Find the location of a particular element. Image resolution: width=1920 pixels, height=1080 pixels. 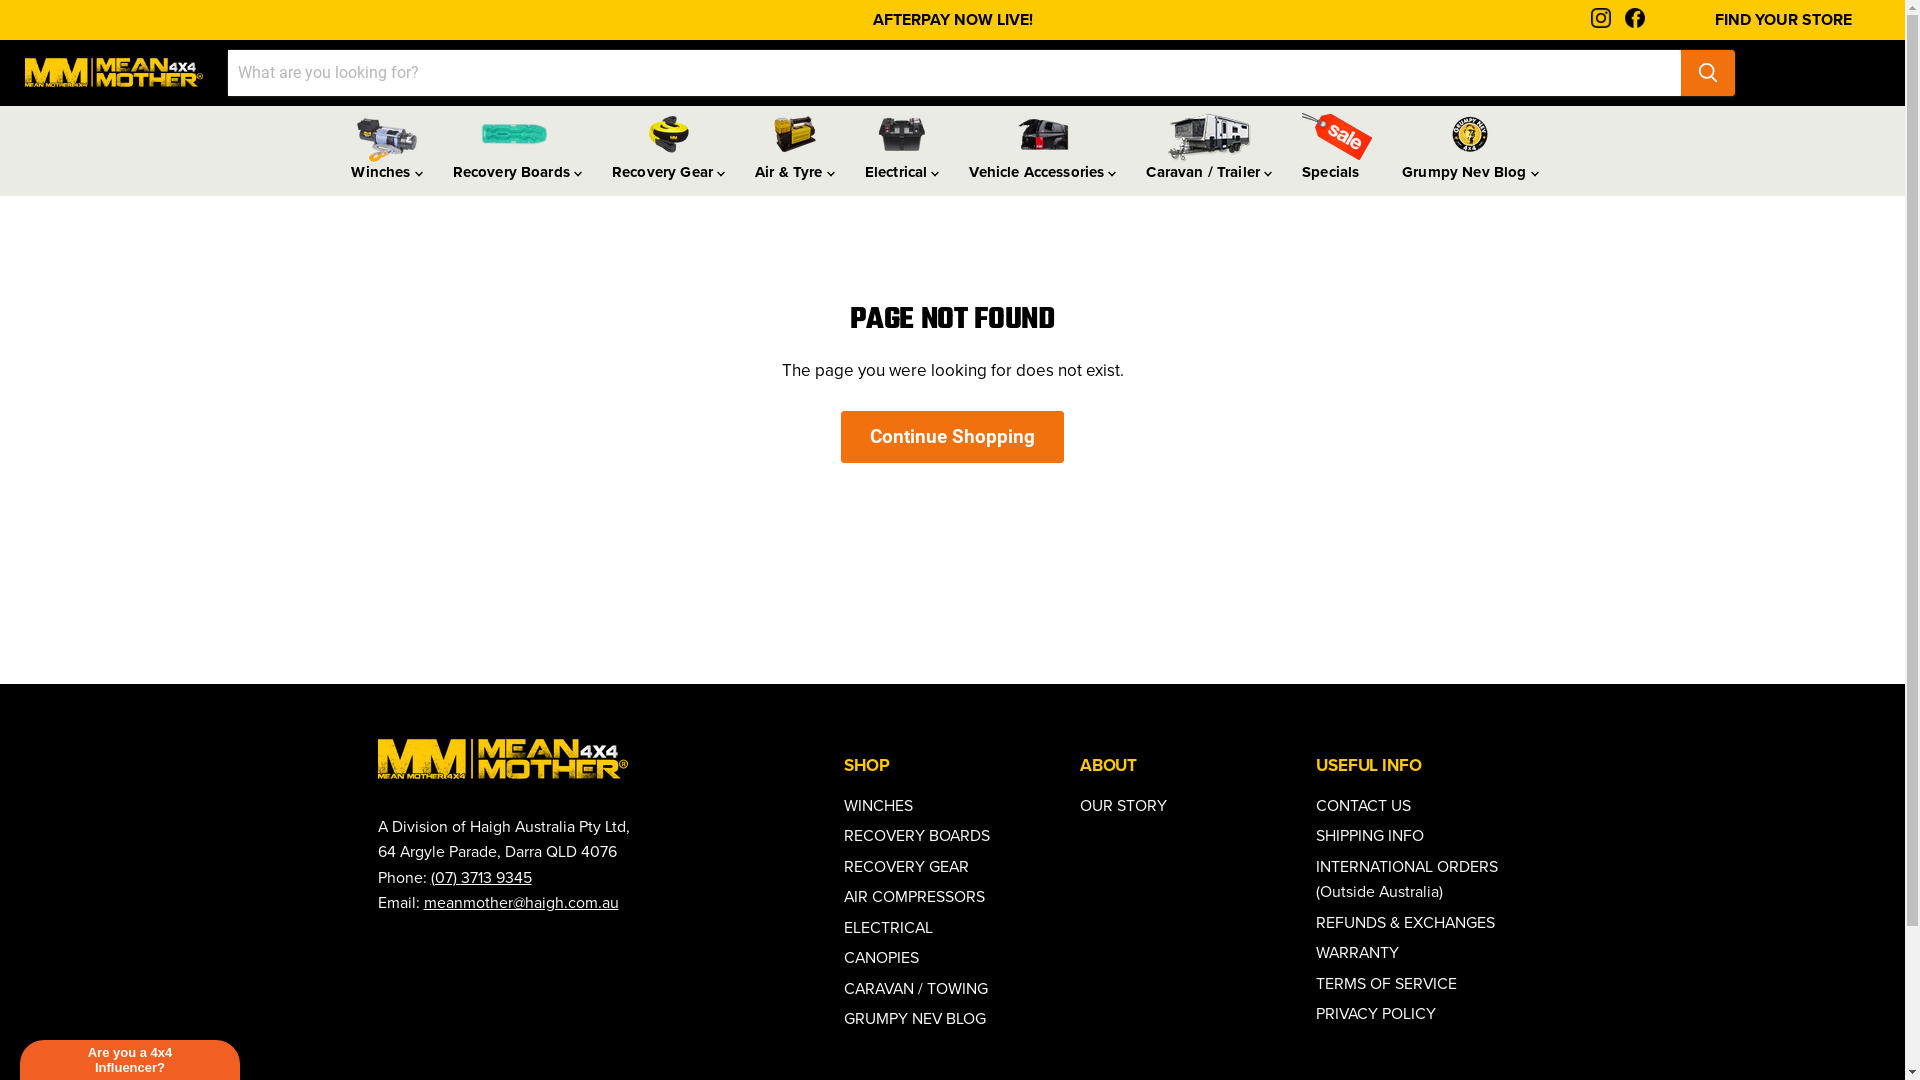

RECOVERY BOARDS is located at coordinates (917, 836).